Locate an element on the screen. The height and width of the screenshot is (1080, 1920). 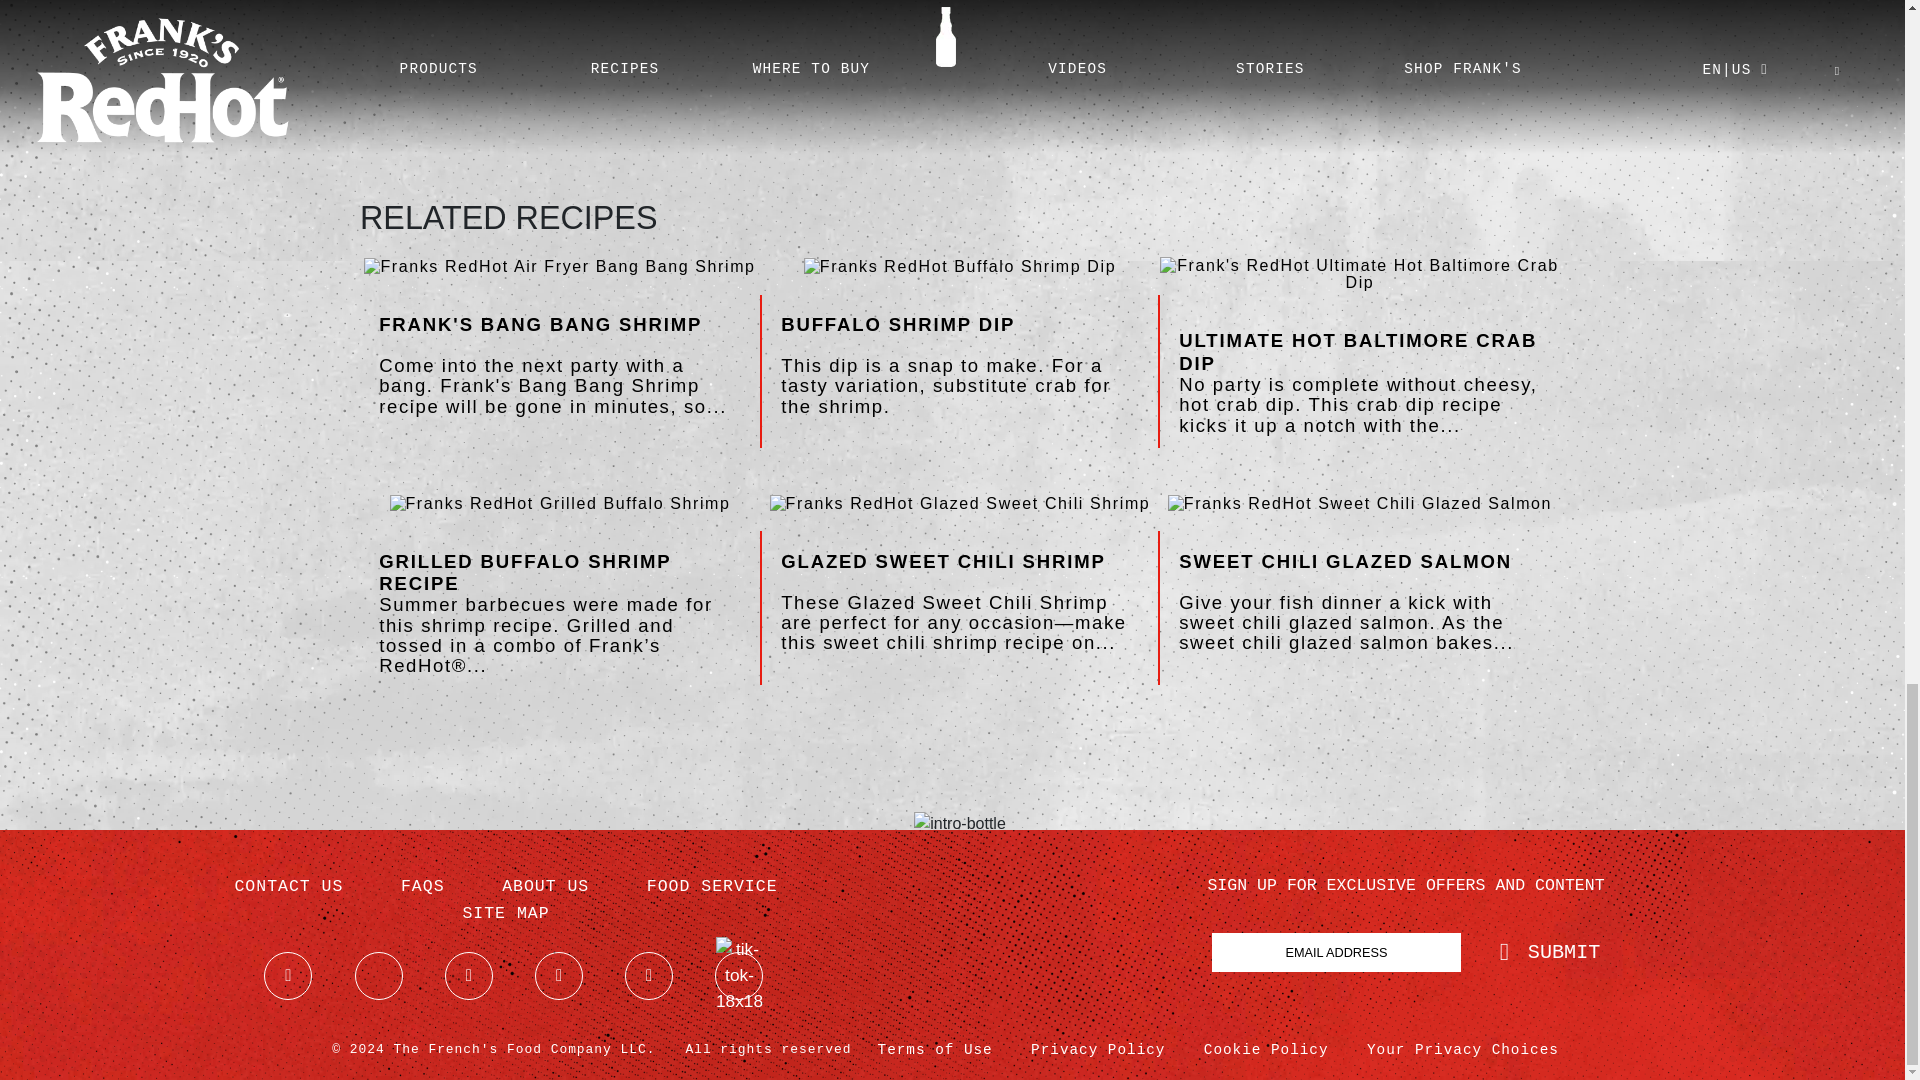
Frank's RedHot Ultimate Hot Baltimore Crab Dip is located at coordinates (1359, 274).